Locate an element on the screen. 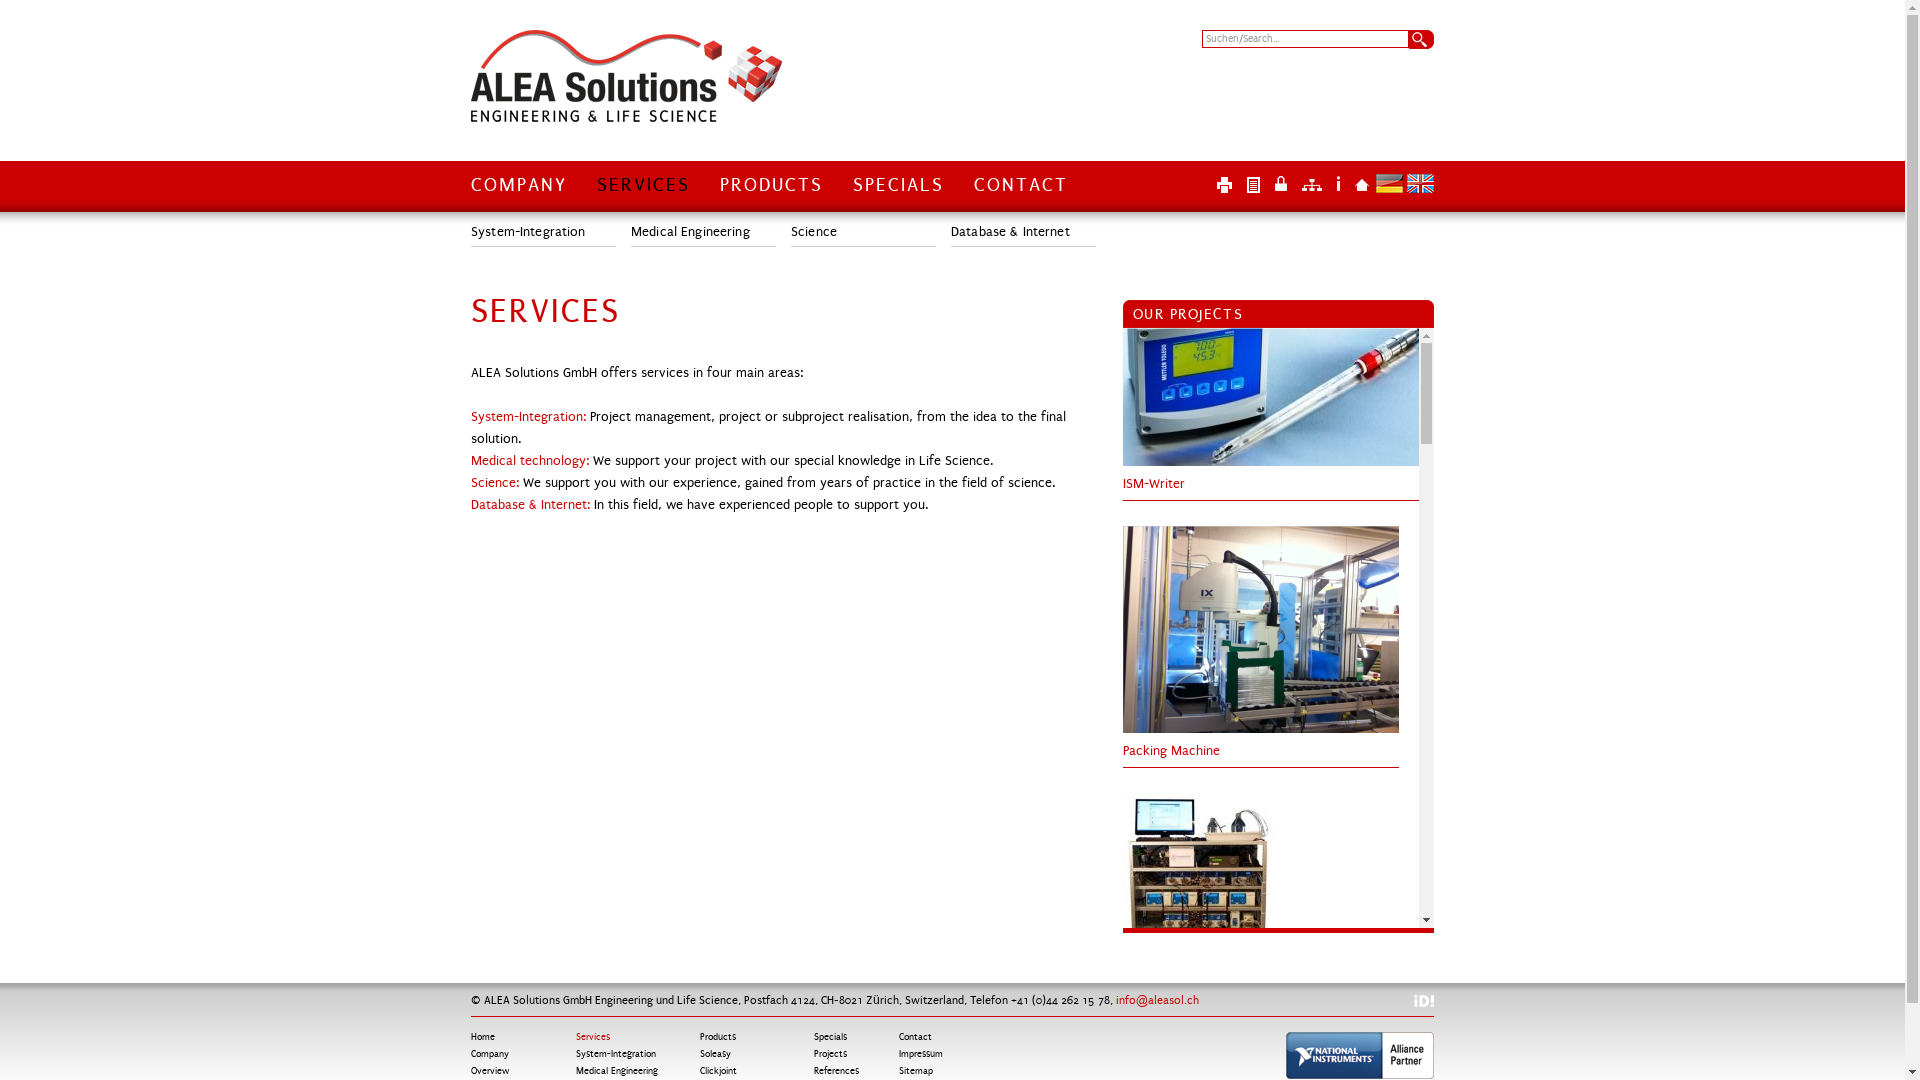  Login is located at coordinates (1281, 184).